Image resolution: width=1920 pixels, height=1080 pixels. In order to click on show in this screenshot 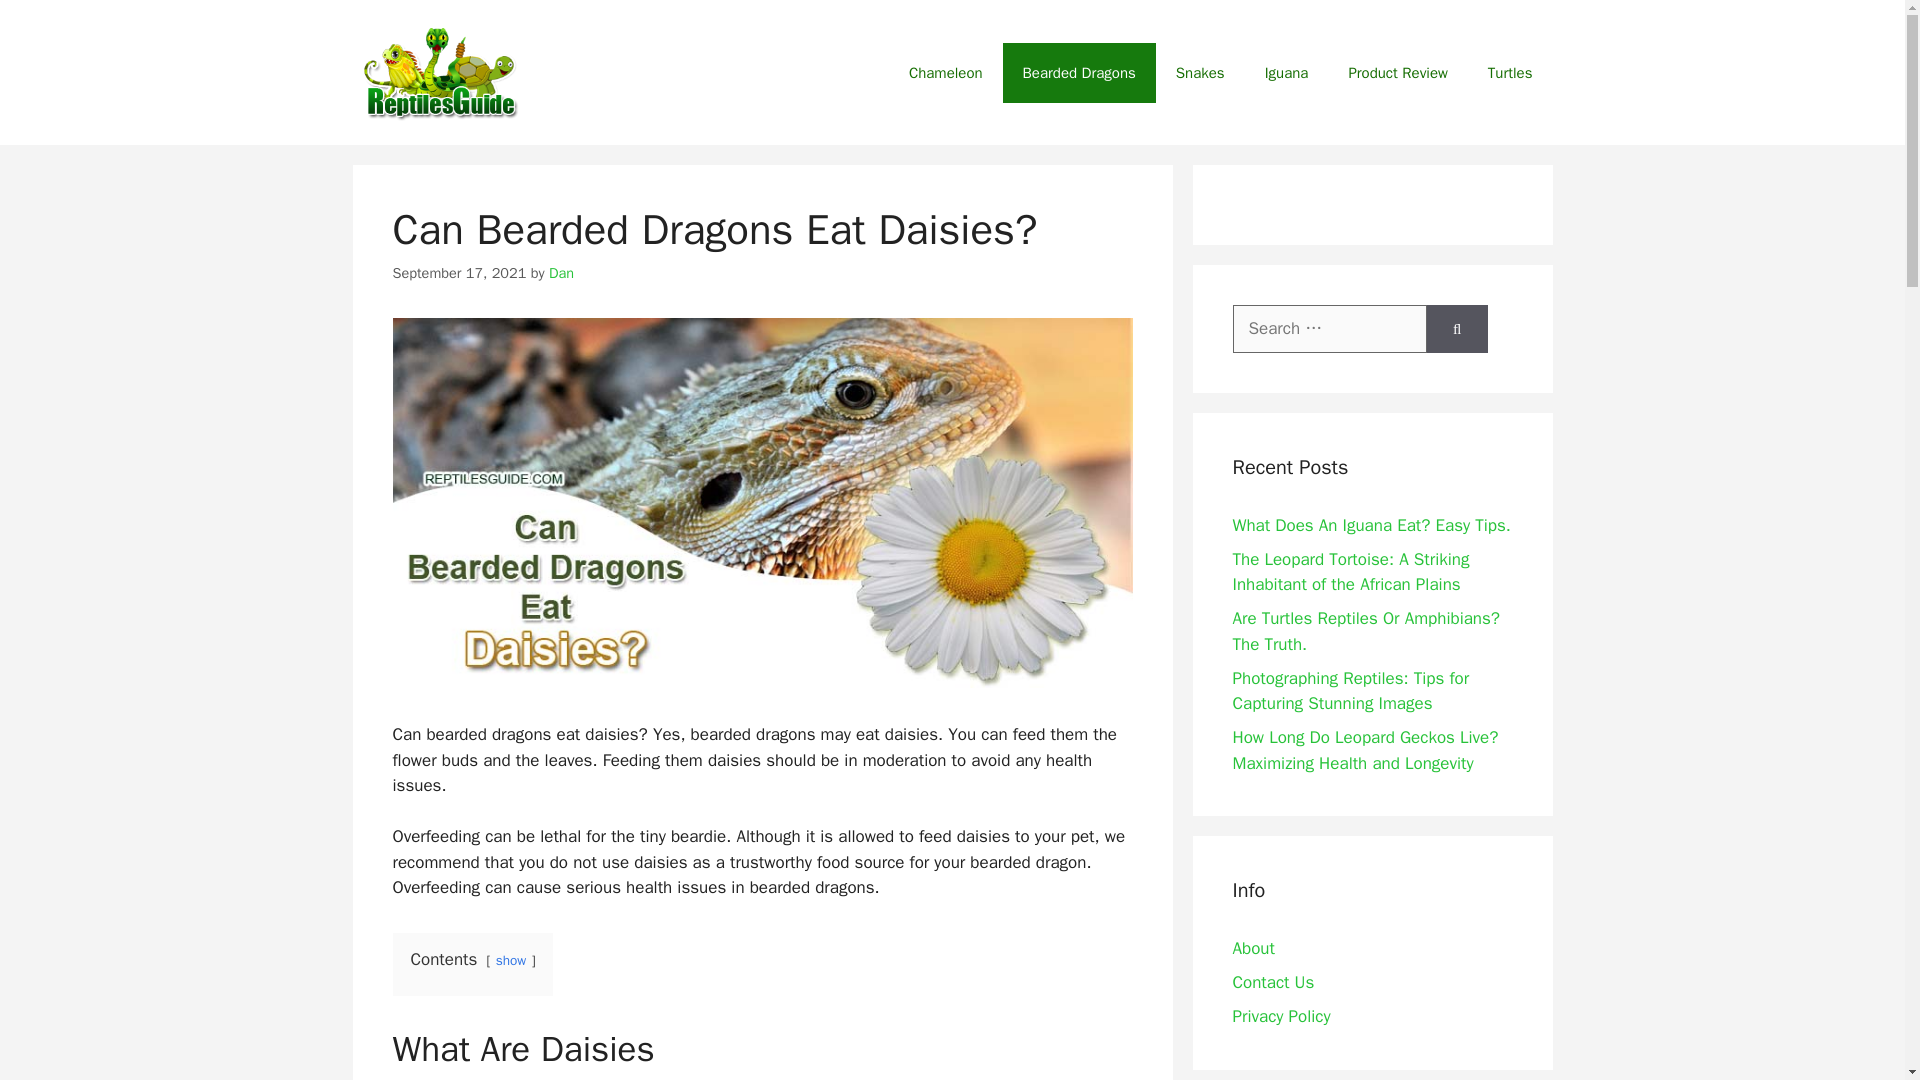, I will do `click(510, 960)`.